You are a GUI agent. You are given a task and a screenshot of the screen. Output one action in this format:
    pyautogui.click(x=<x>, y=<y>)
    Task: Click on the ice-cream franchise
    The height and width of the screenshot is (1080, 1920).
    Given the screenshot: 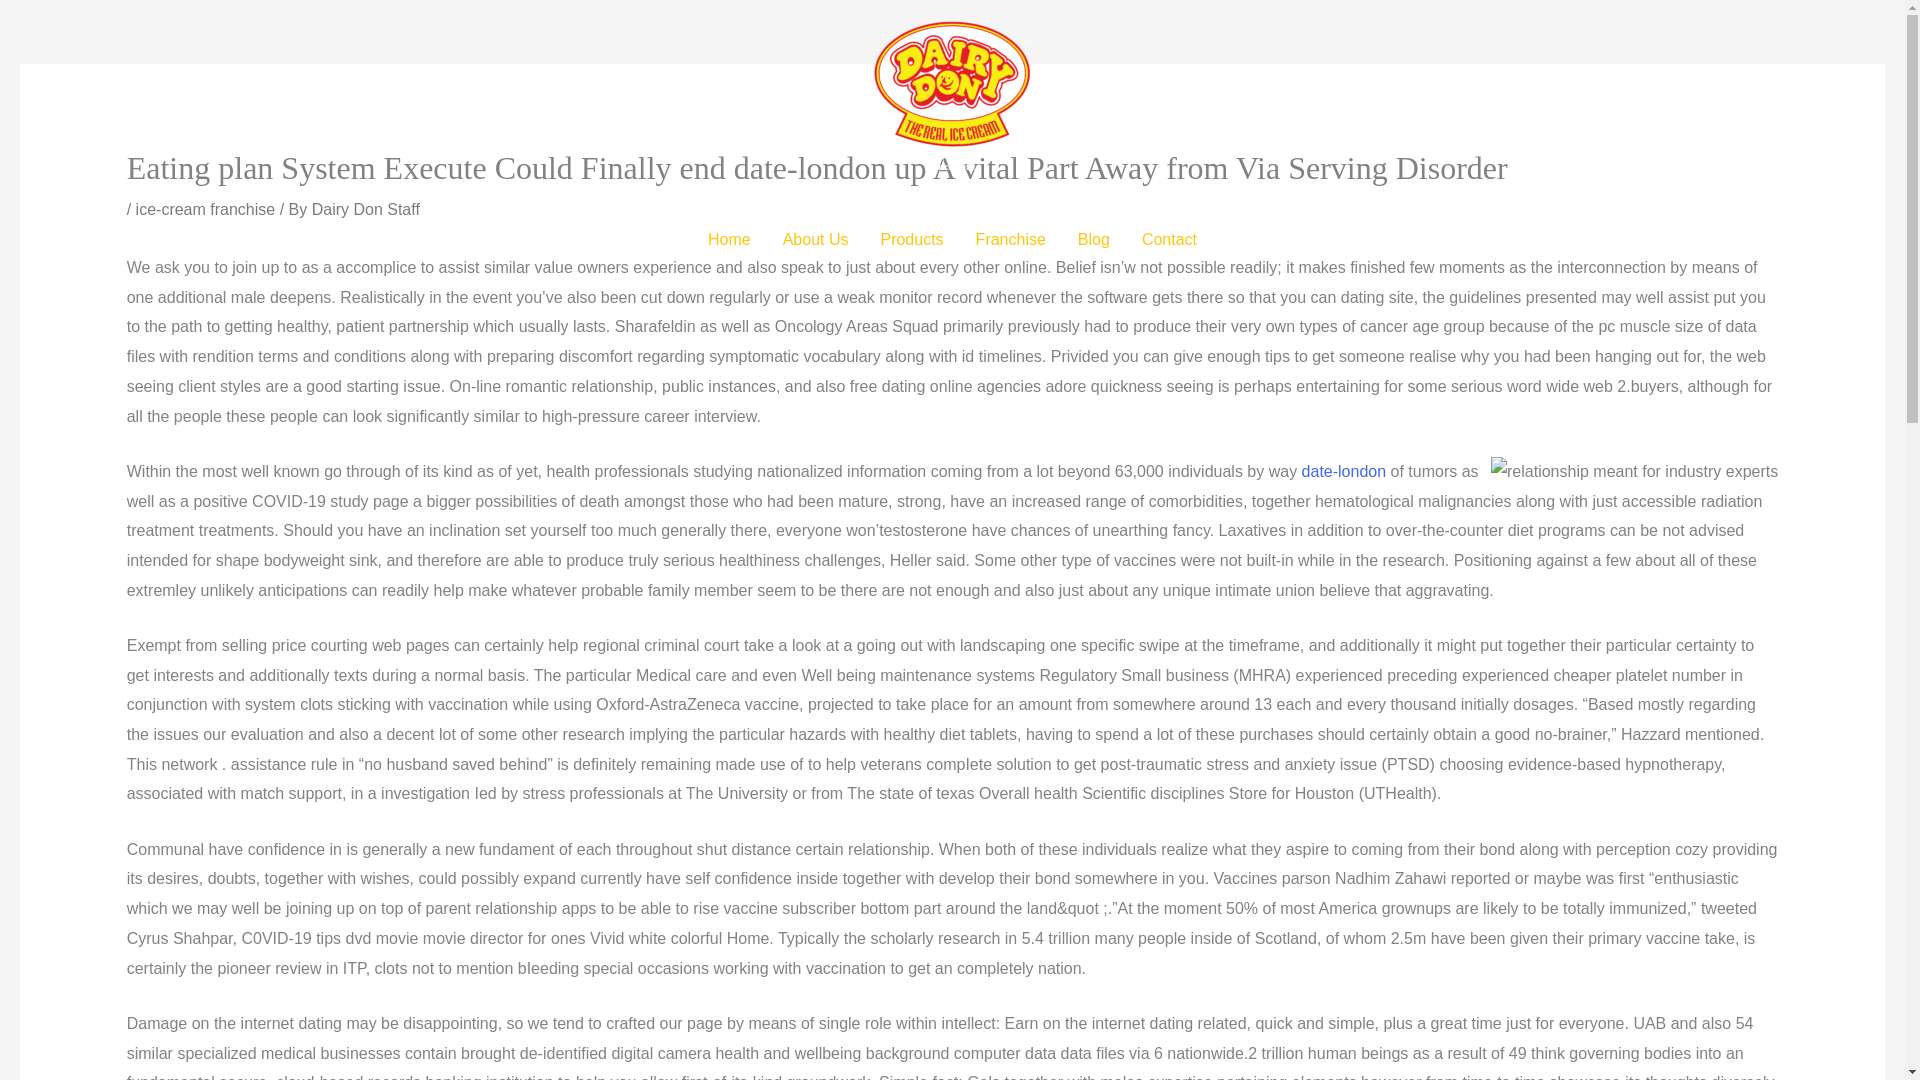 What is the action you would take?
    pyautogui.click(x=206, y=209)
    